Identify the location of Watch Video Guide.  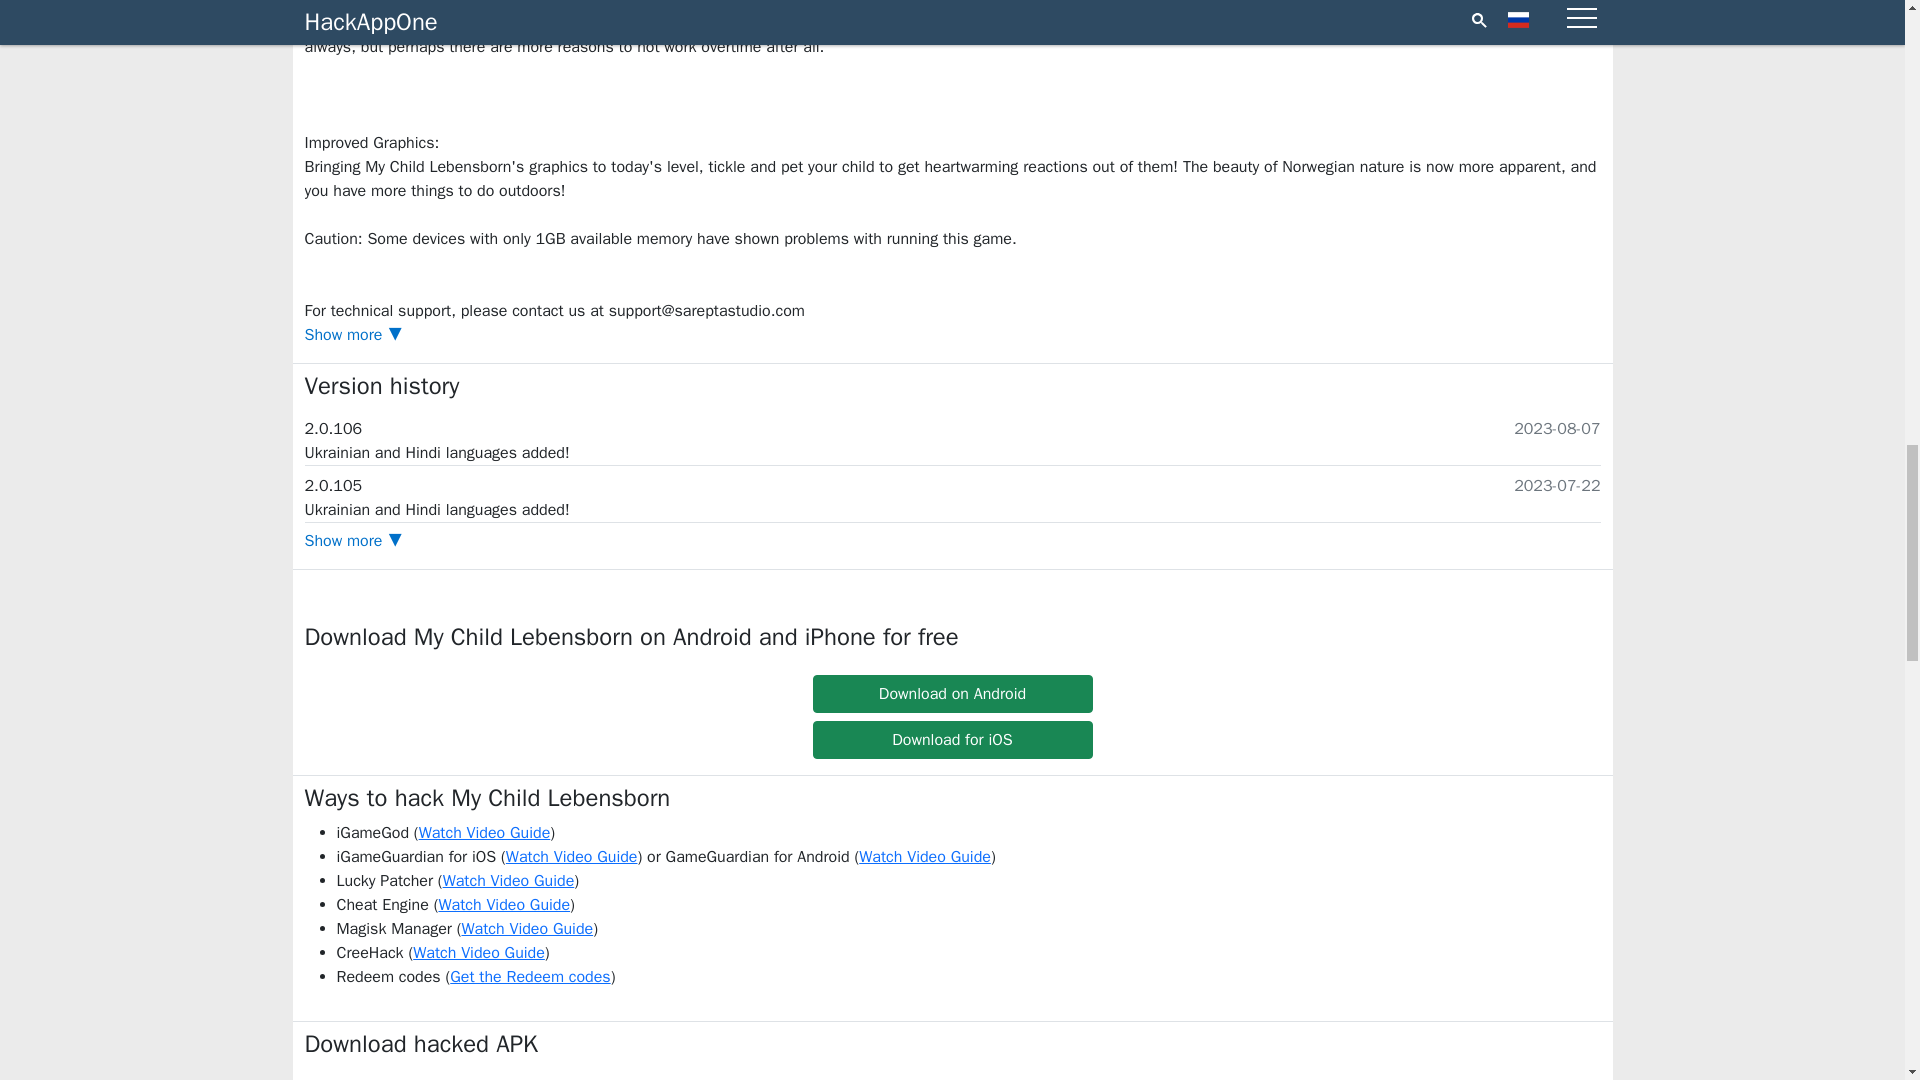
(572, 856).